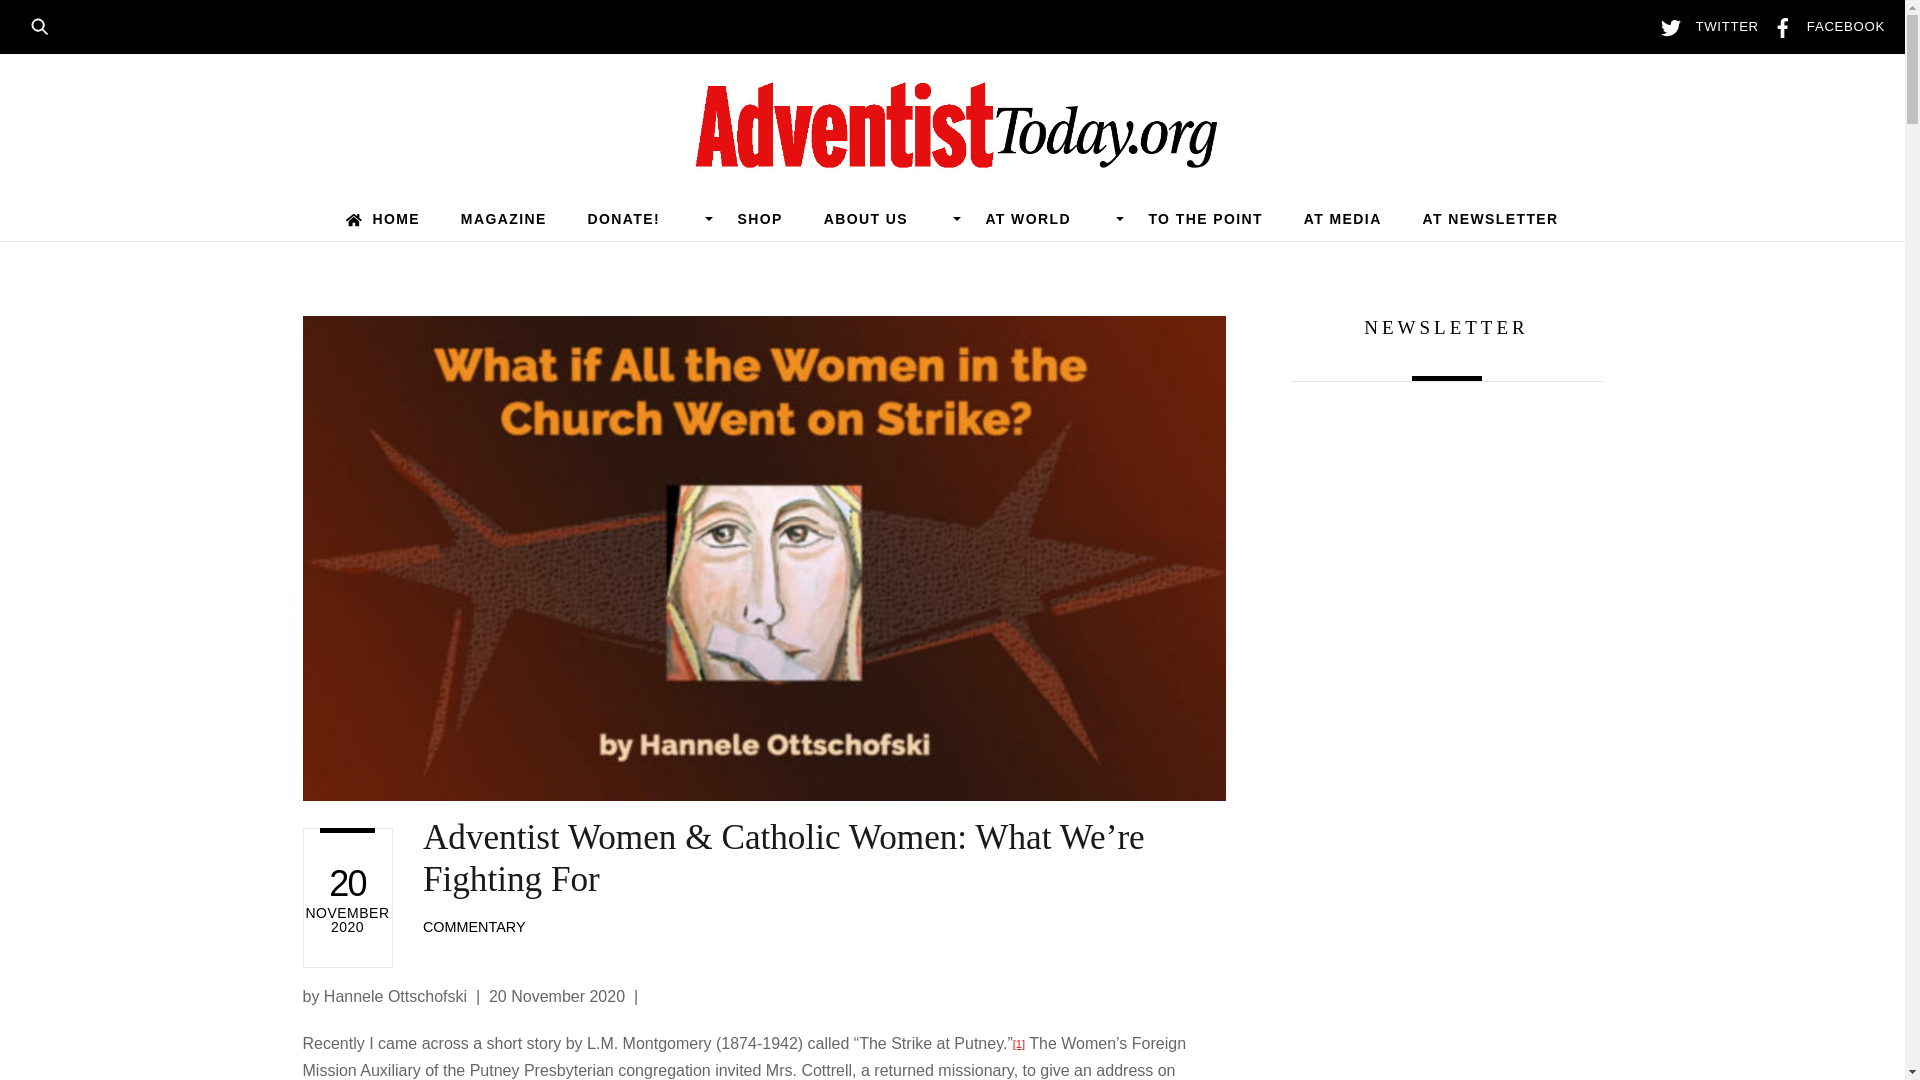 Image resolution: width=1920 pixels, height=1080 pixels. Describe the element at coordinates (382, 218) in the screenshot. I see `HOME` at that location.